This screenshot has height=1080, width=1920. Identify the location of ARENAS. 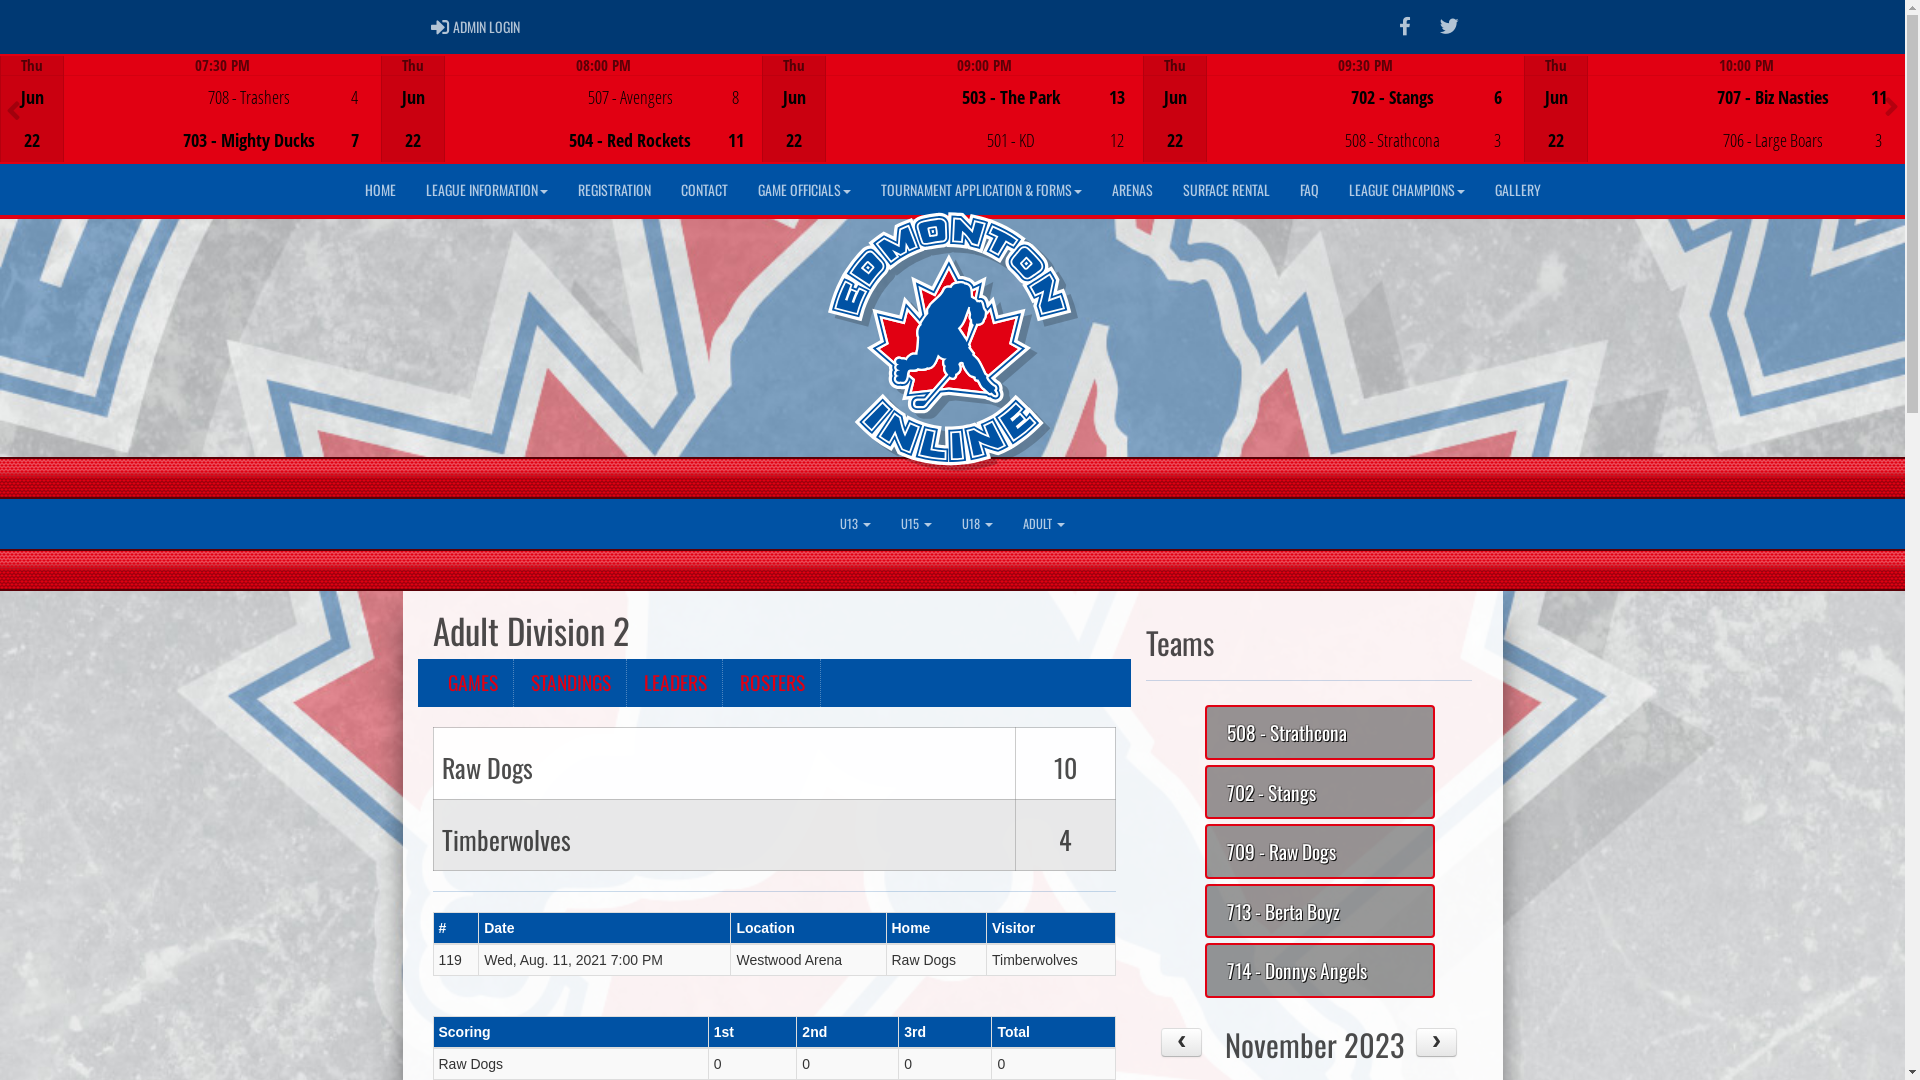
(1132, 190).